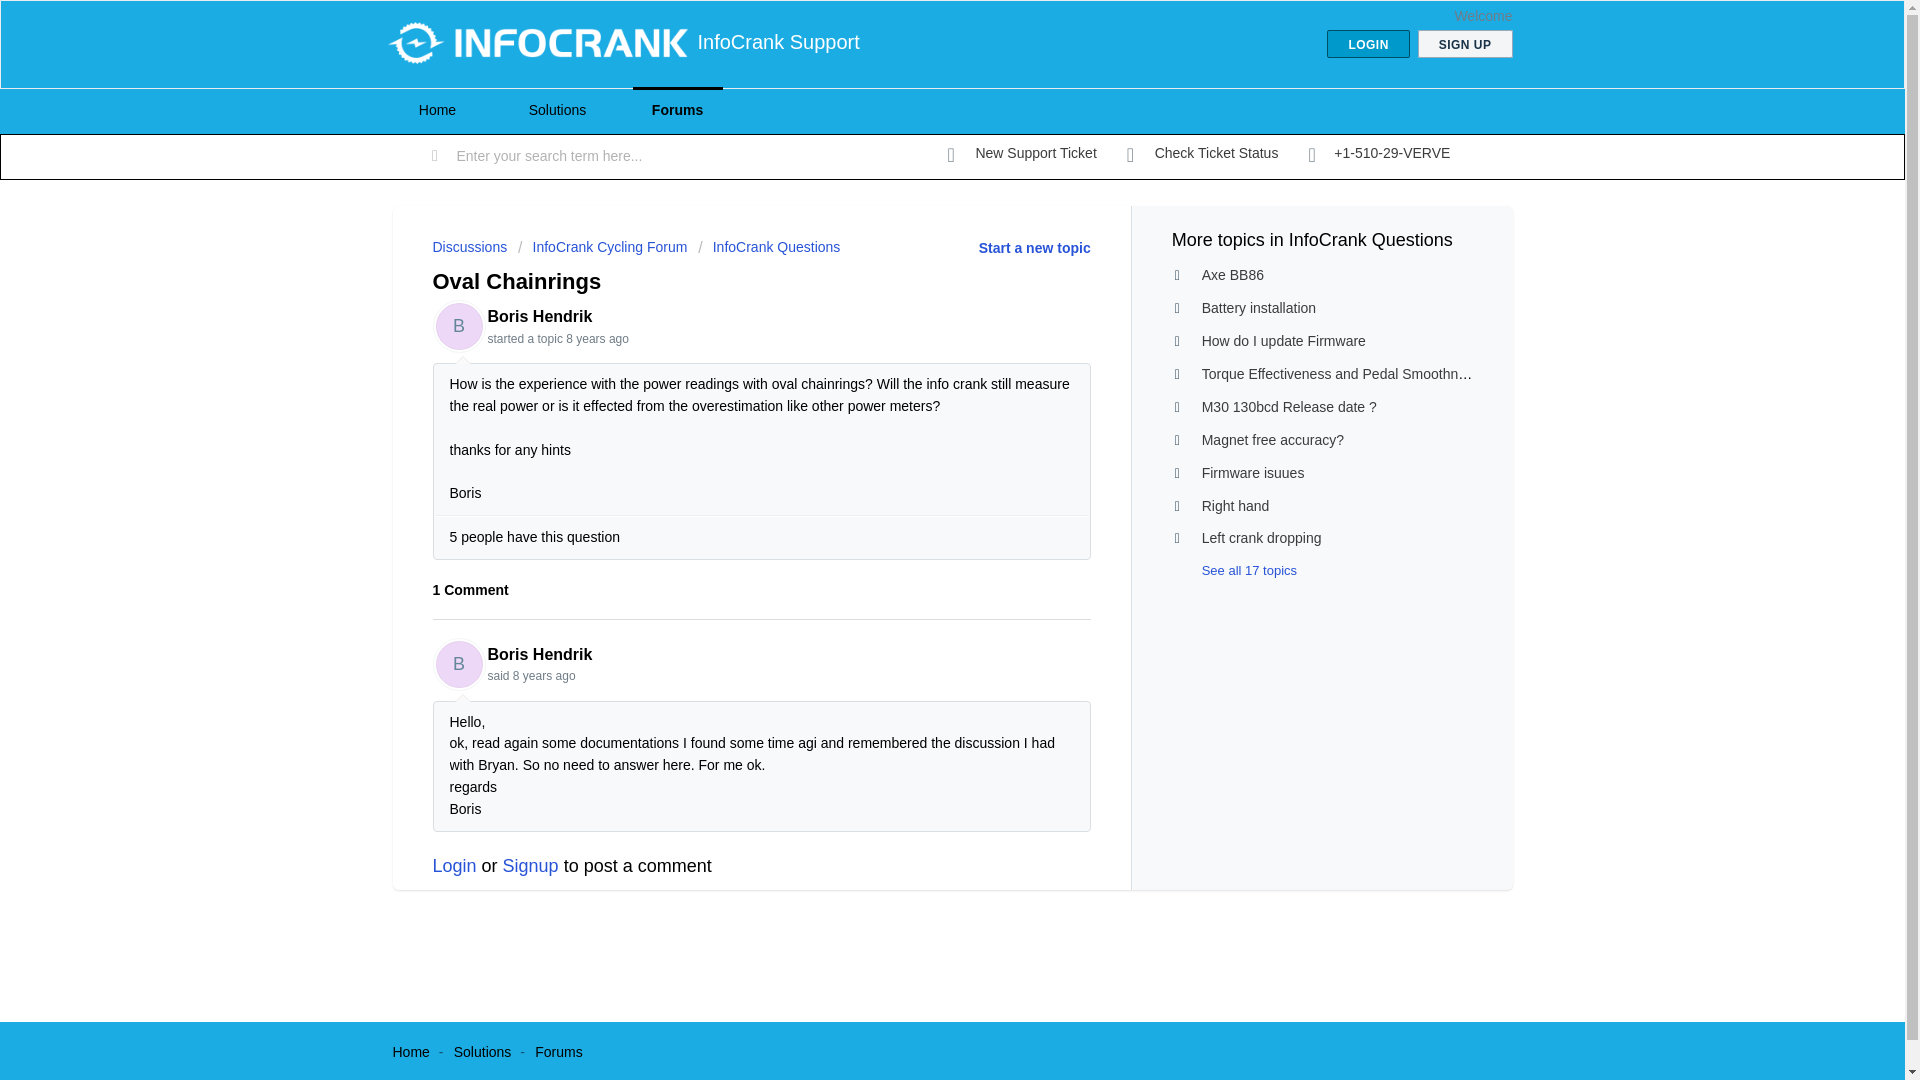 The width and height of the screenshot is (1920, 1080). I want to click on SIGN UP, so click(1465, 44).